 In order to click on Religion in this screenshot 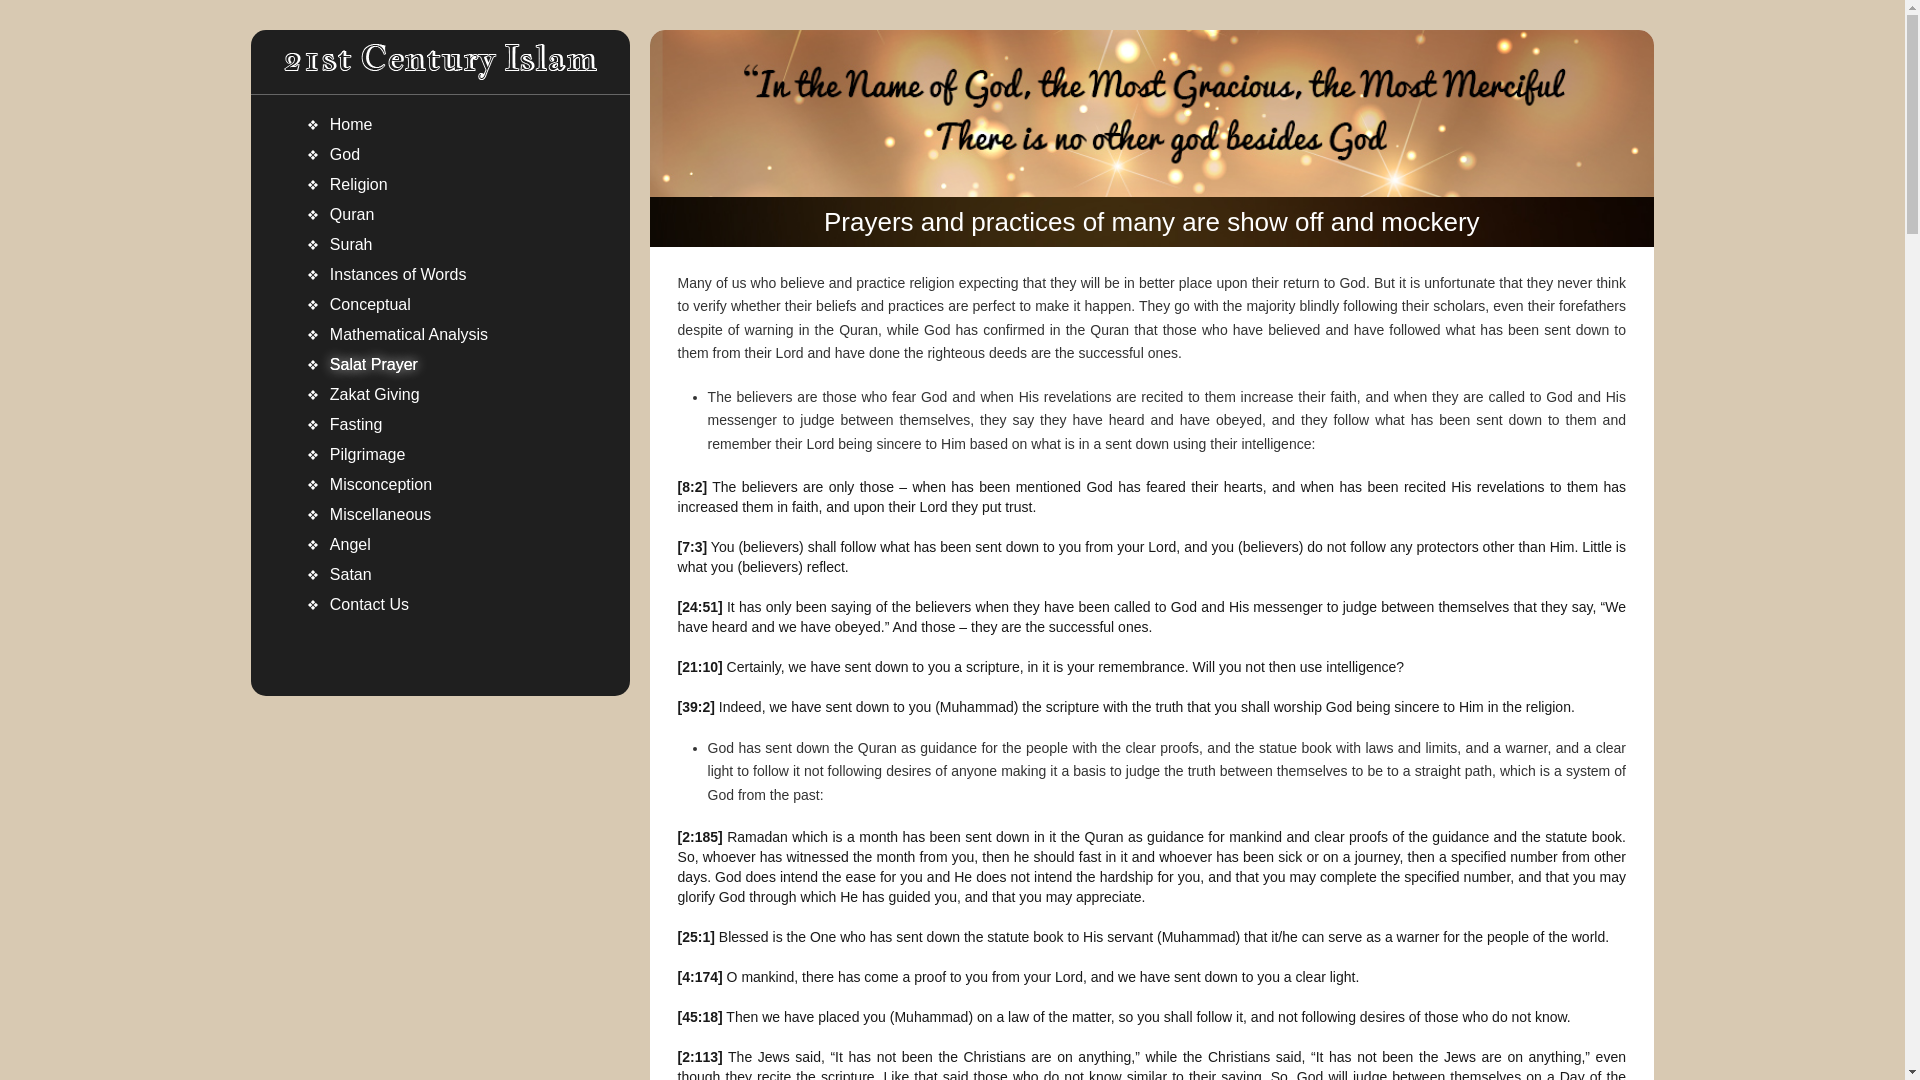, I will do `click(440, 184)`.